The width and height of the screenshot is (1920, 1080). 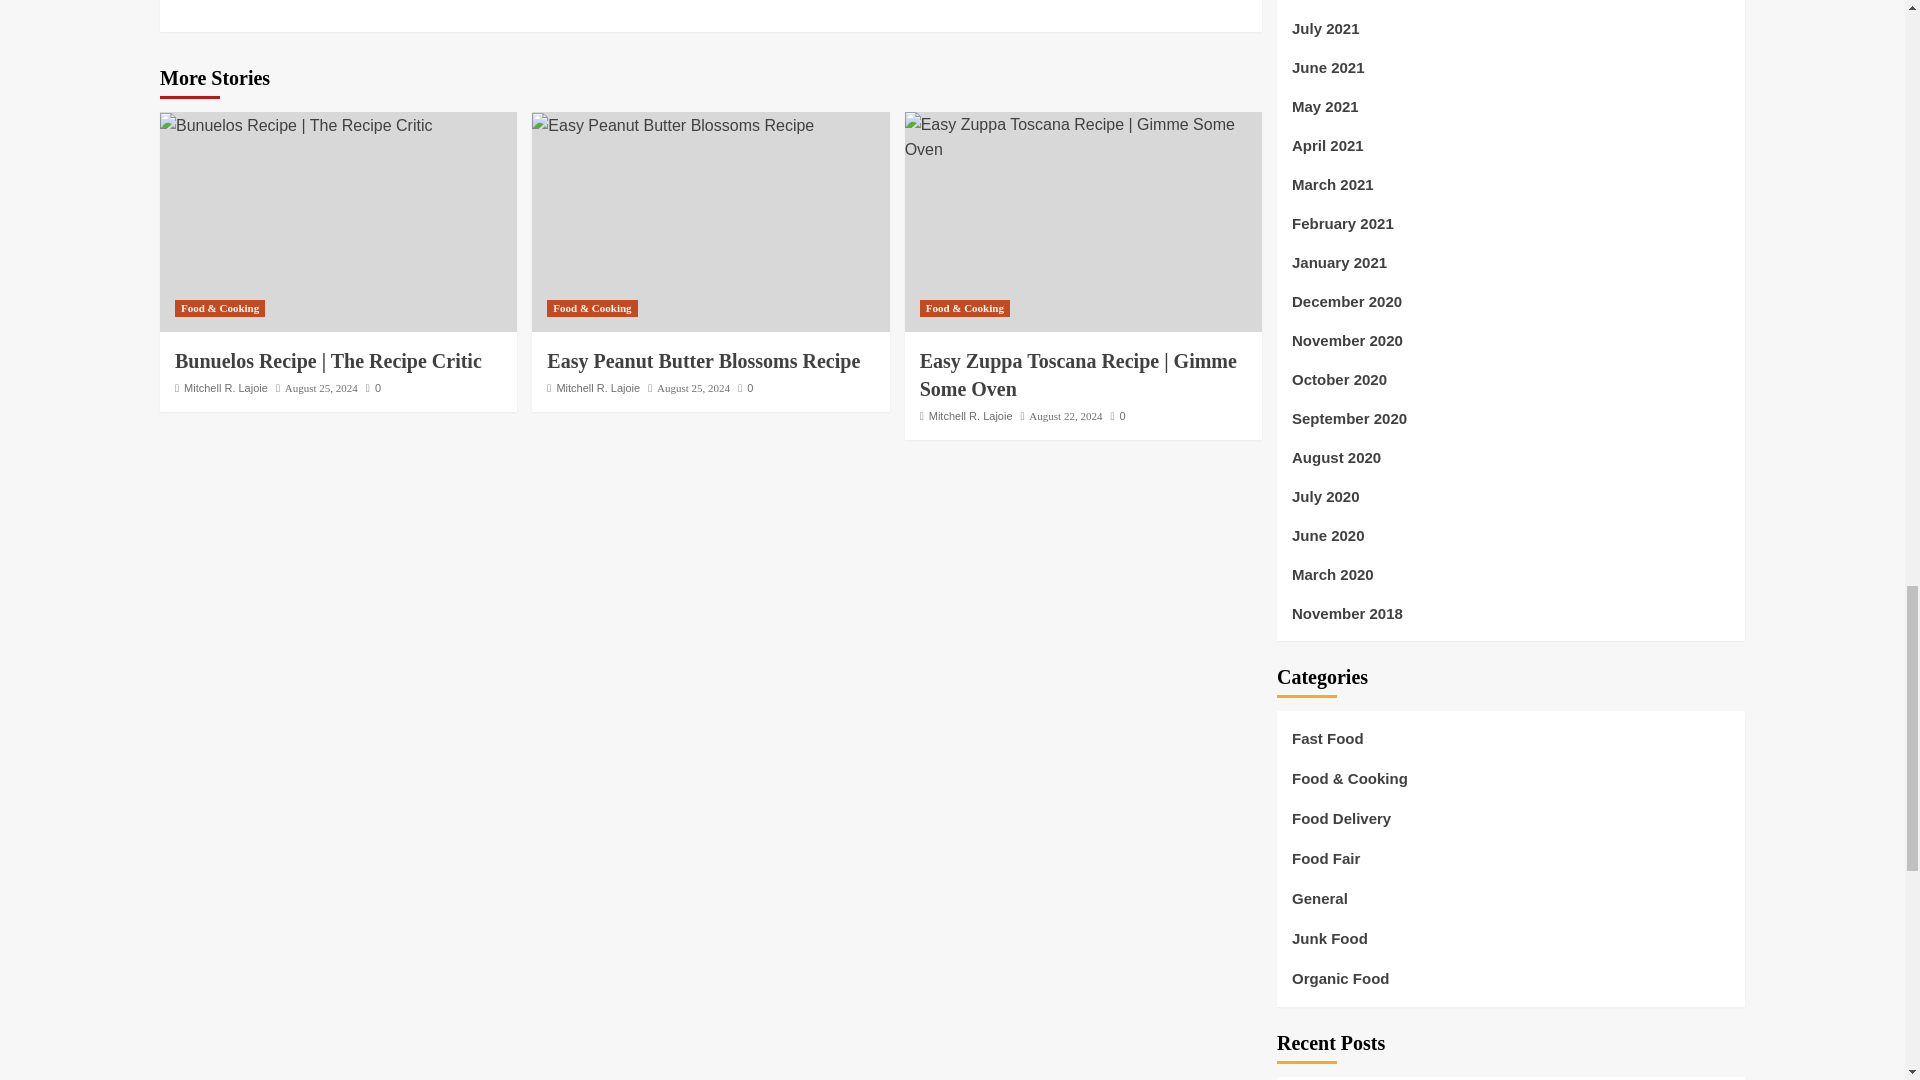 I want to click on Mitchell R. Lajoie, so click(x=598, y=388).